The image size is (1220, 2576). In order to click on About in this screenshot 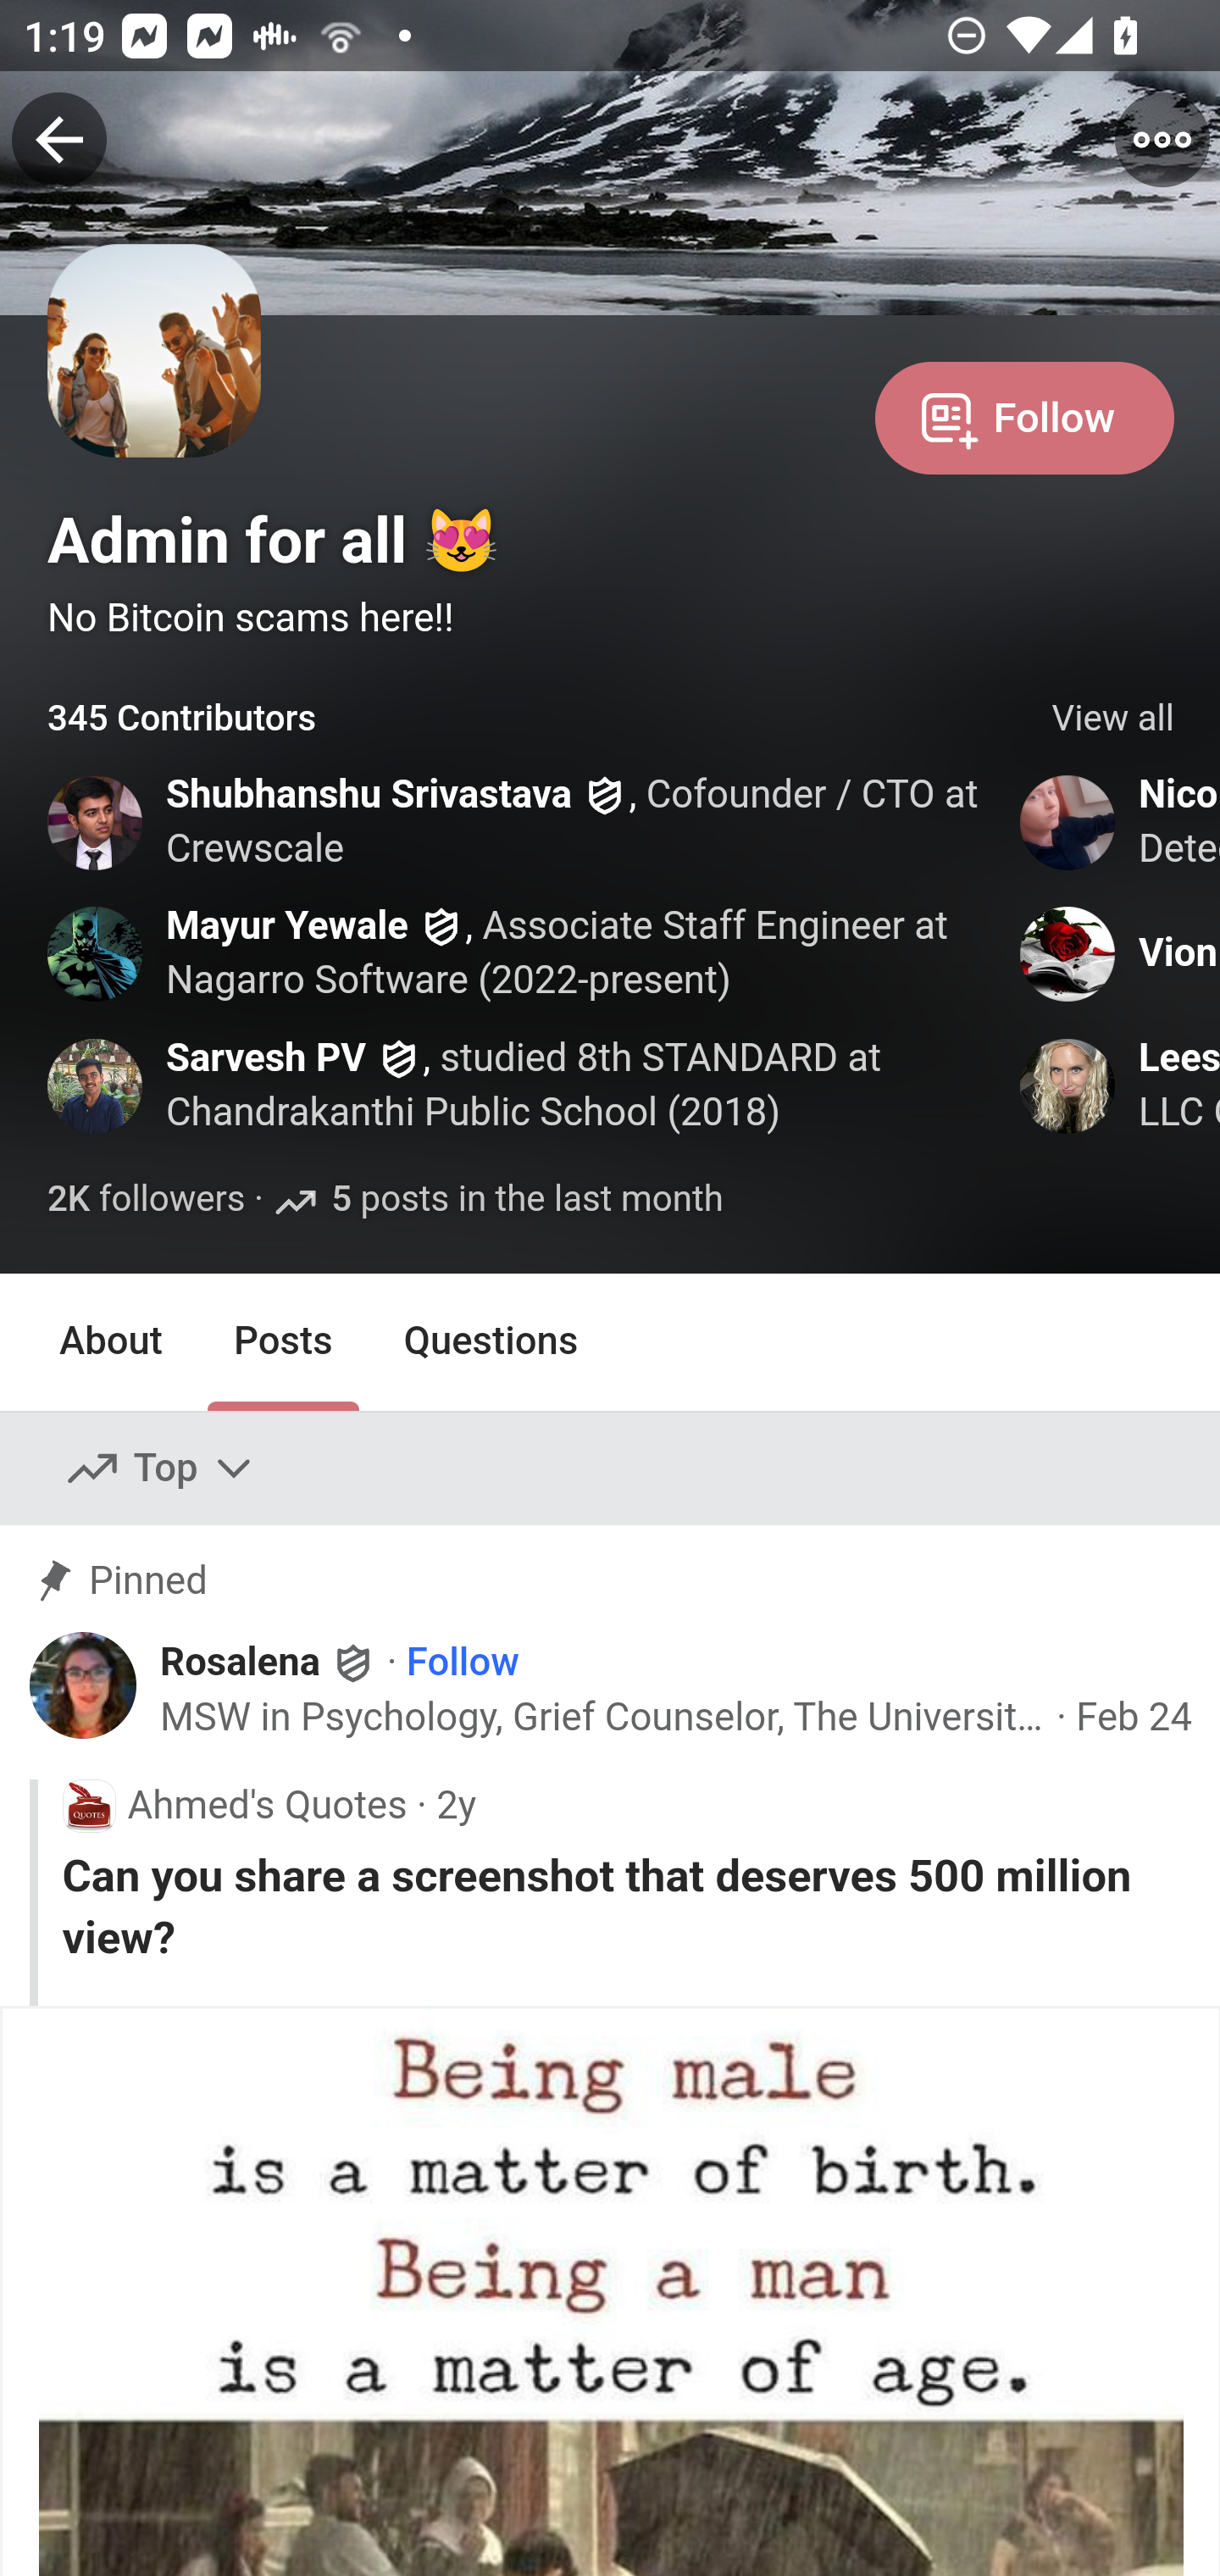, I will do `click(112, 1341)`.